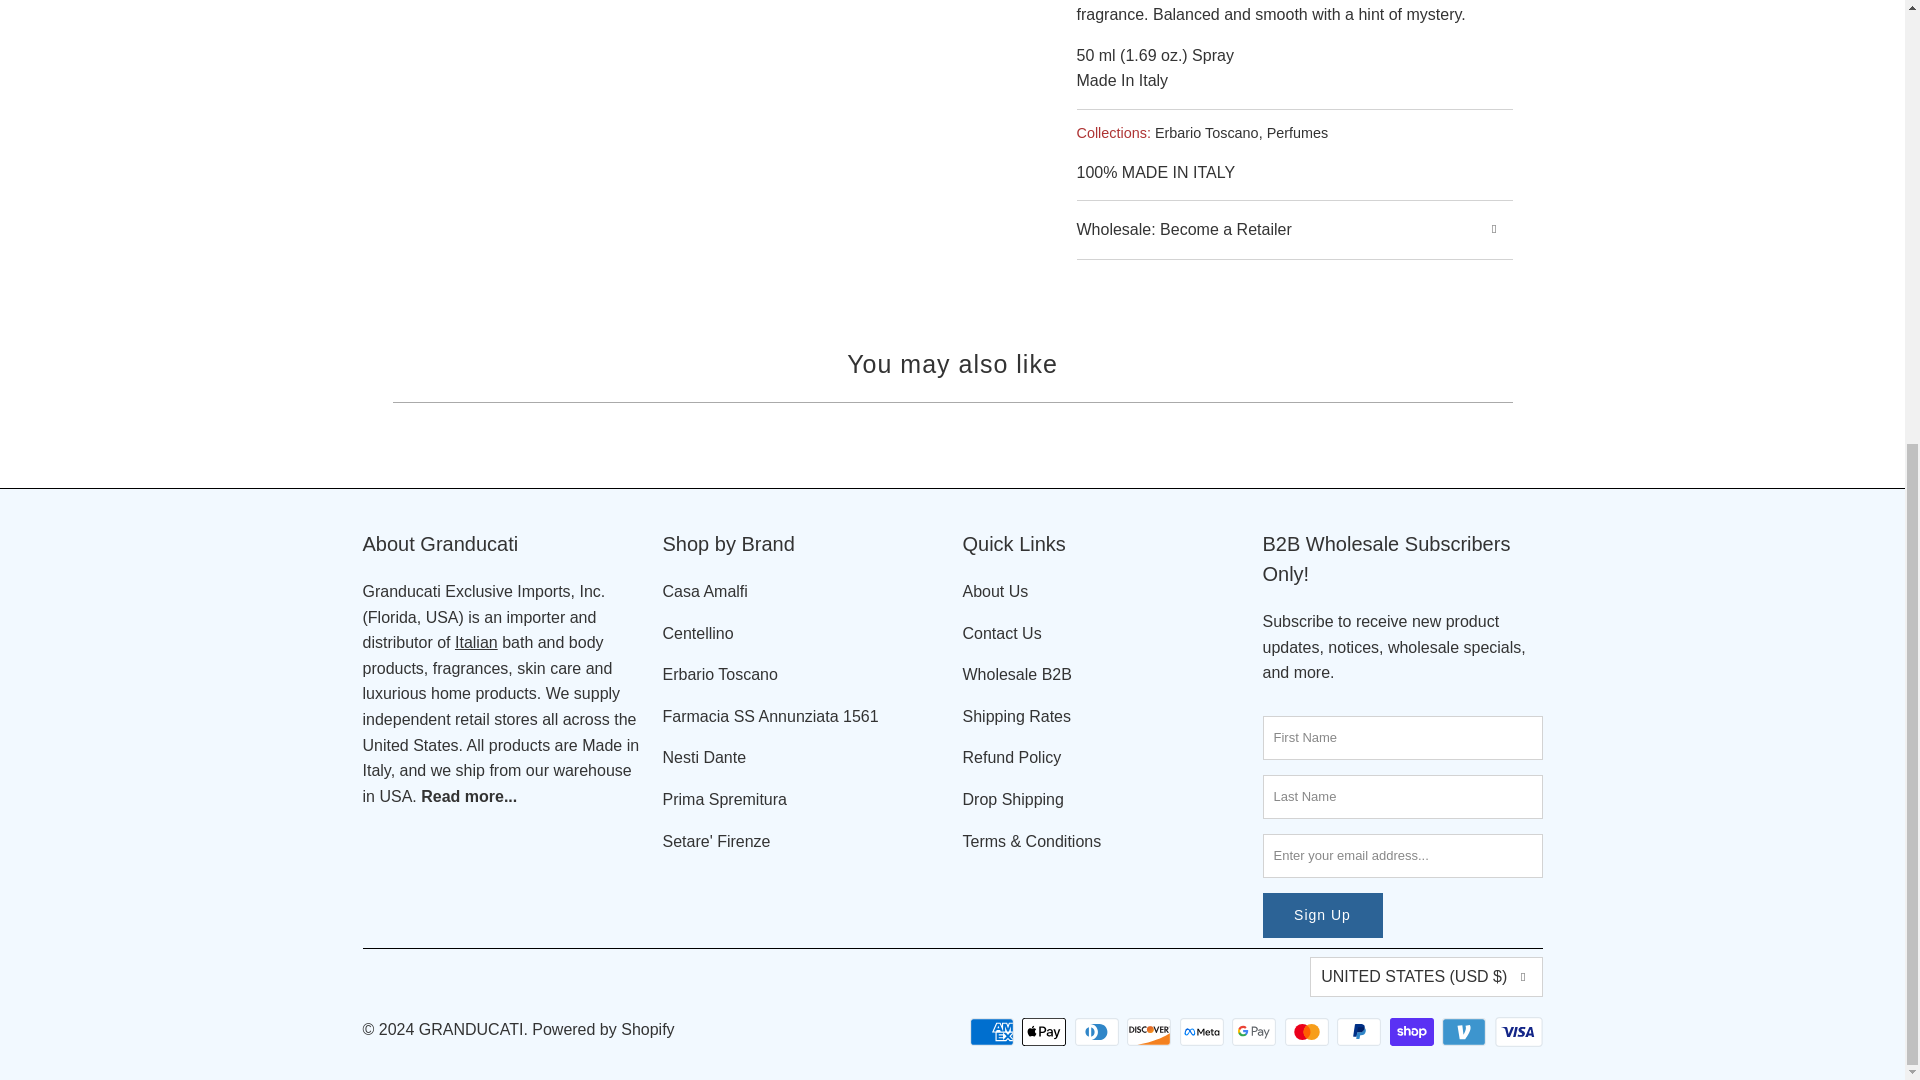 This screenshot has height=1080, width=1920. Describe the element at coordinates (1151, 1032) in the screenshot. I see `Discover` at that location.